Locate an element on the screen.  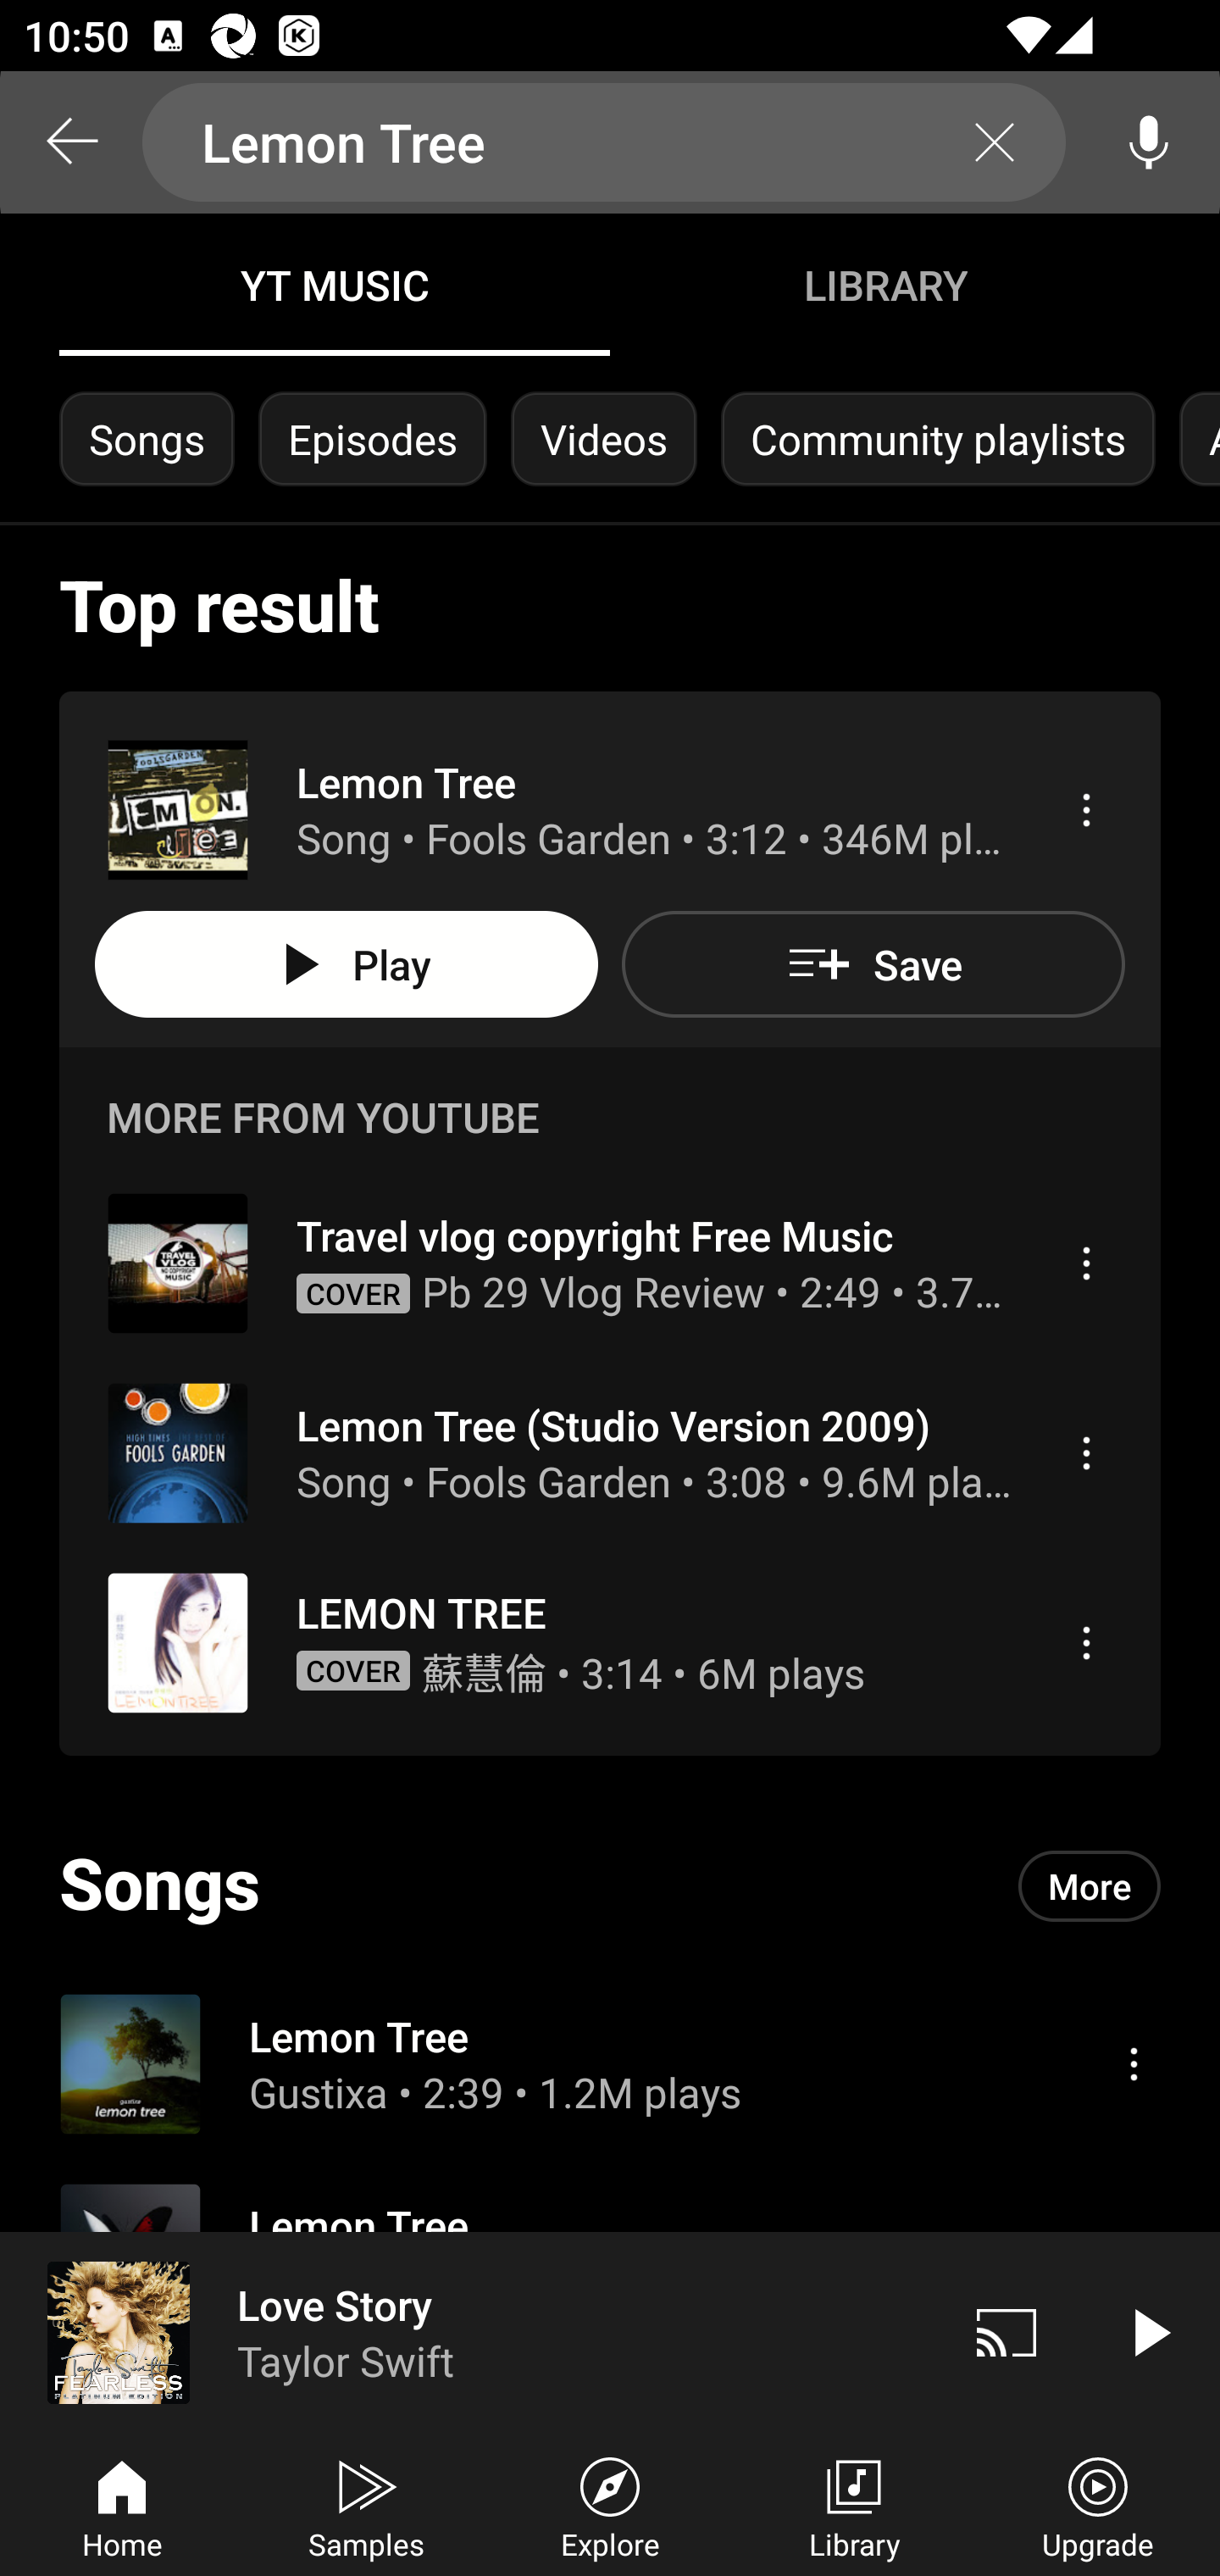
Save Save to playlist is located at coordinates (873, 964).